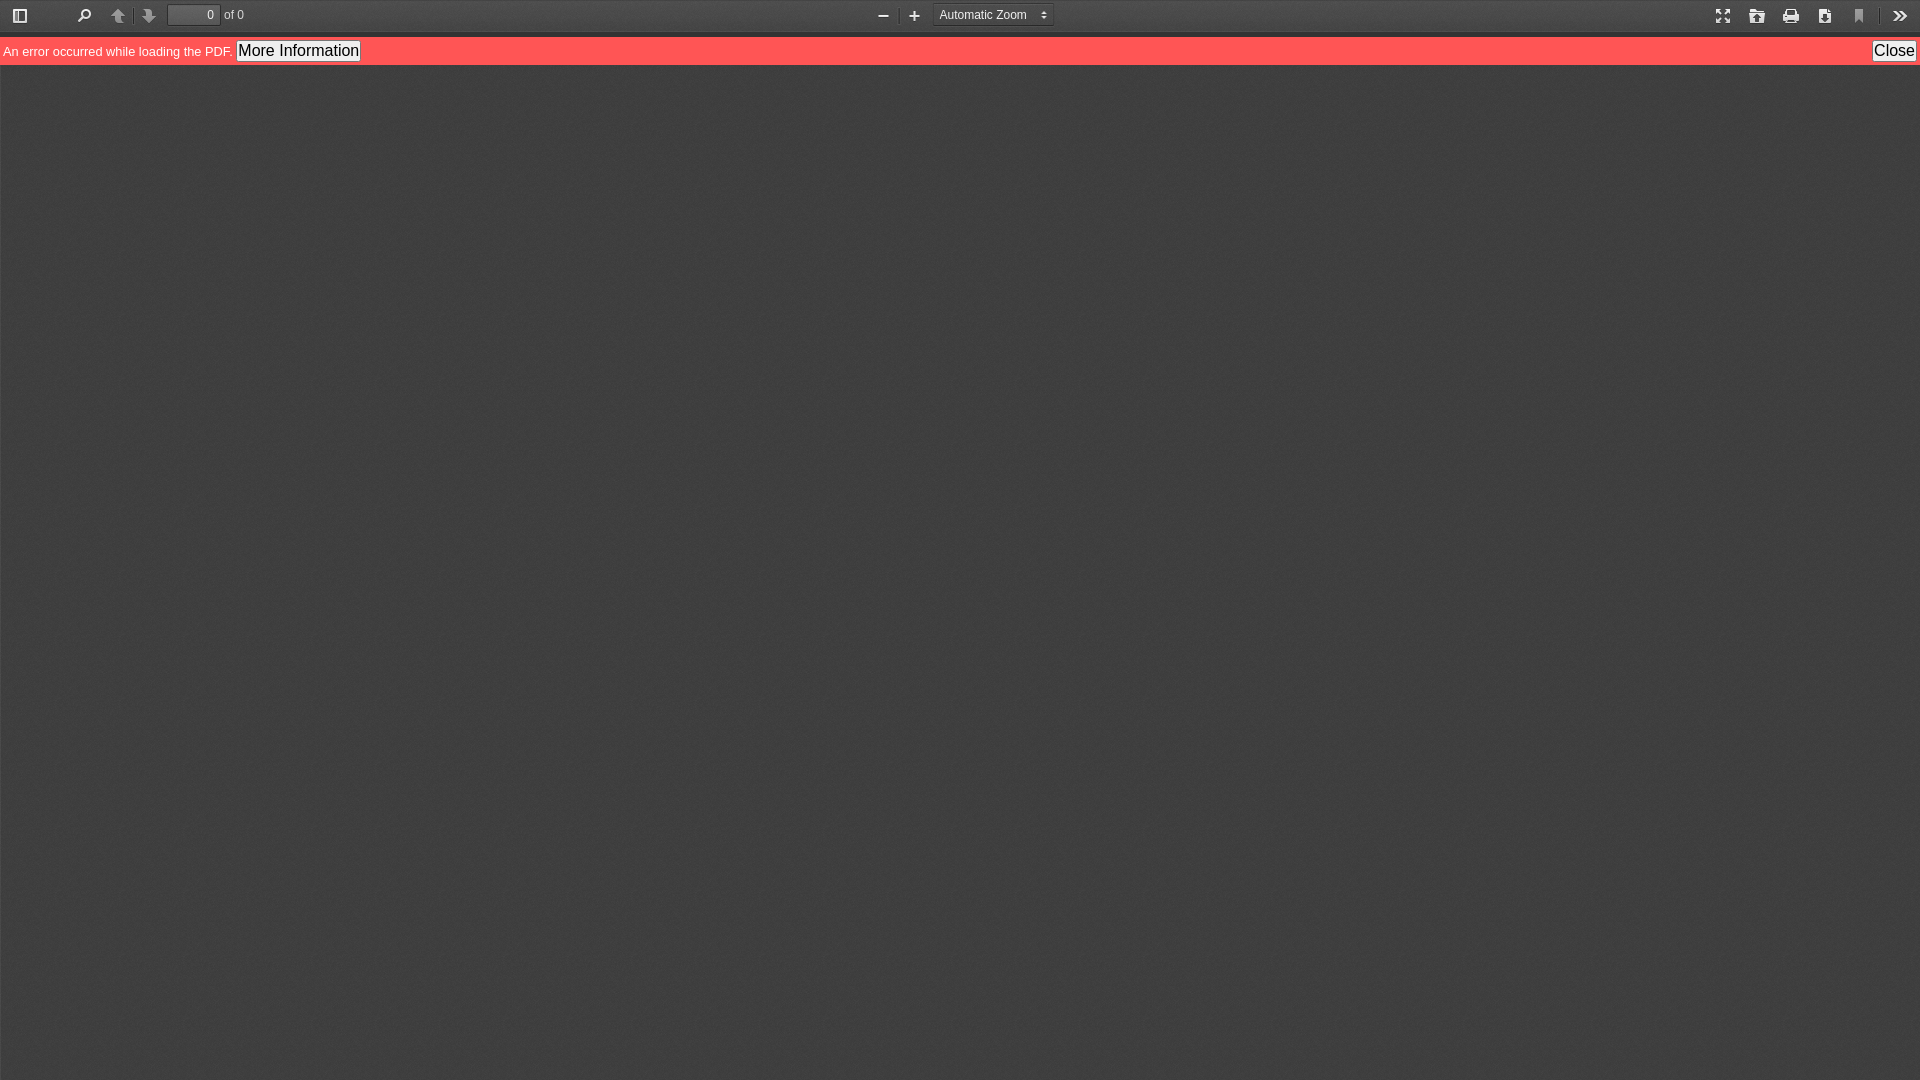  Describe the element at coordinates (914, 16) in the screenshot. I see `Zoom In` at that location.